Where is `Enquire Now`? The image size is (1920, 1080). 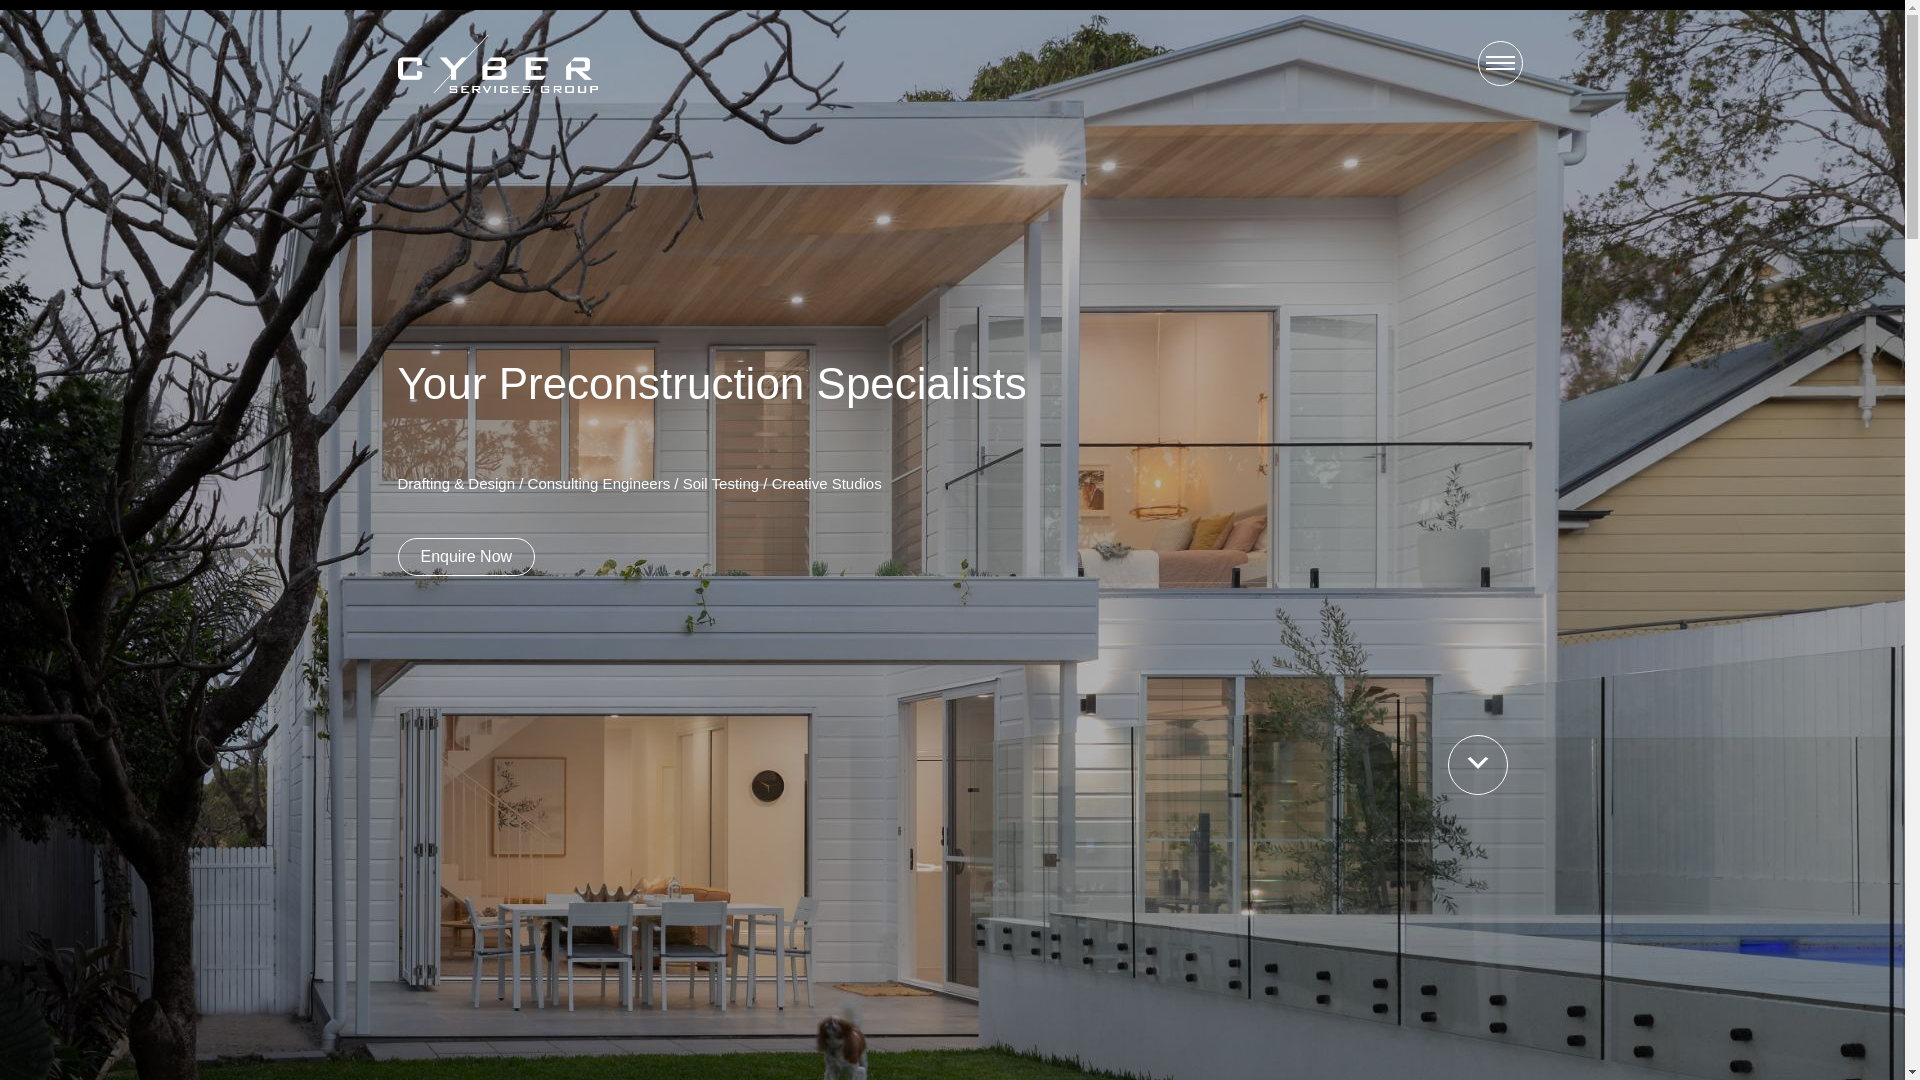 Enquire Now is located at coordinates (467, 557).